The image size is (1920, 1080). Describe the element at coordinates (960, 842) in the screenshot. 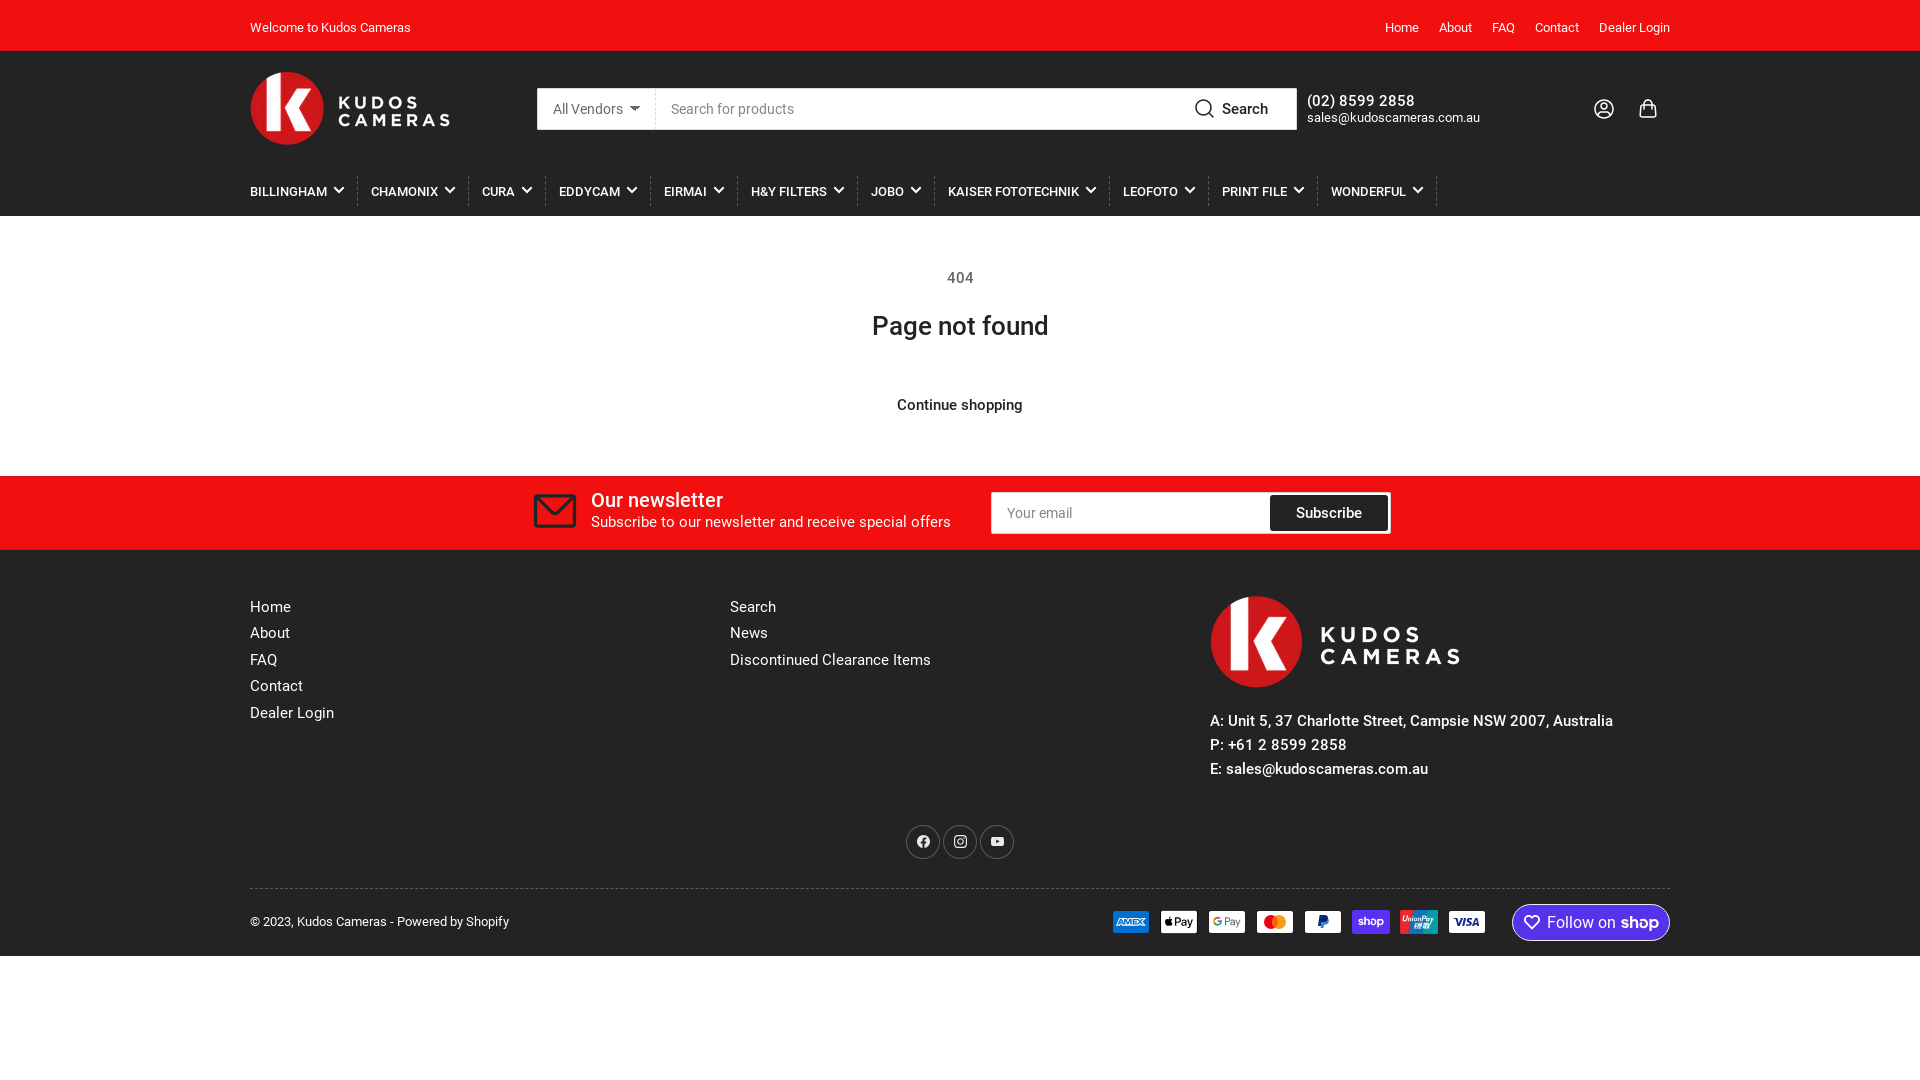

I see `Instagram` at that location.